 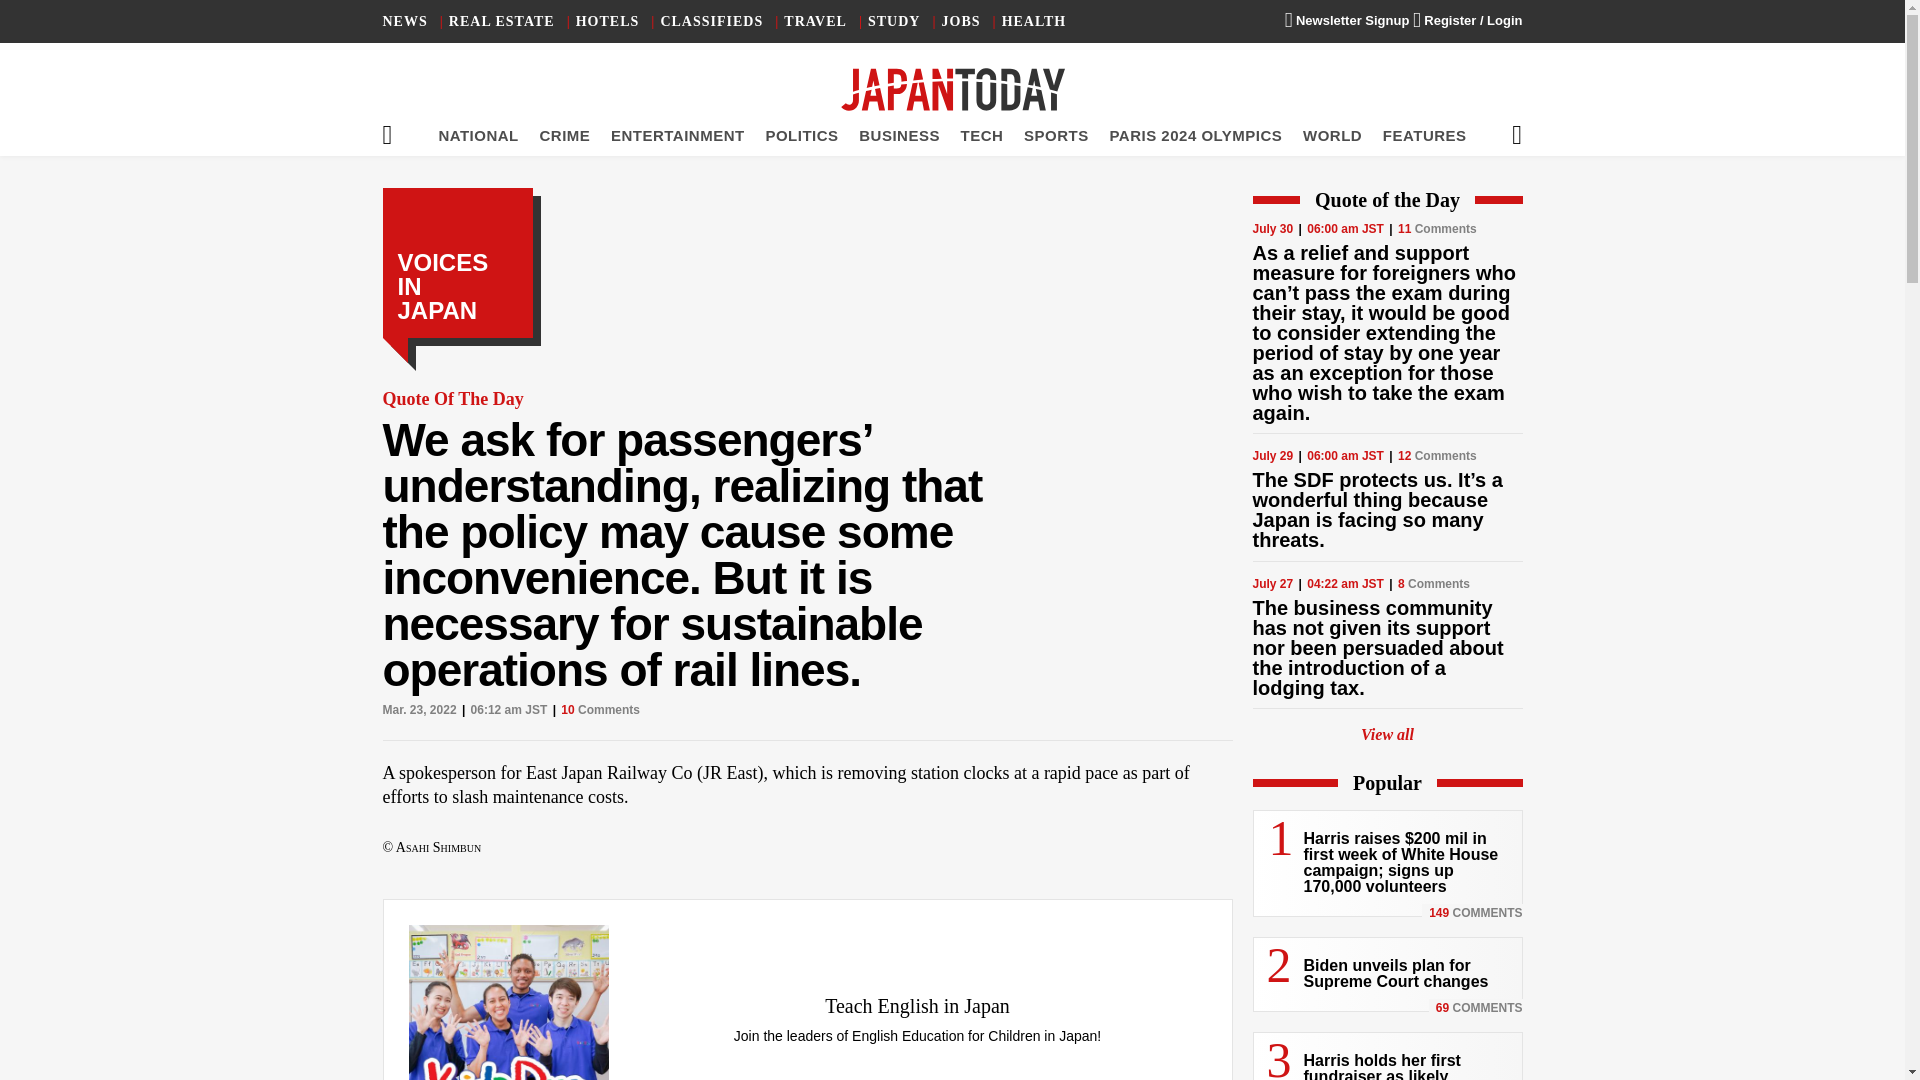 What do you see at coordinates (608, 22) in the screenshot?
I see `HOTELS` at bounding box center [608, 22].